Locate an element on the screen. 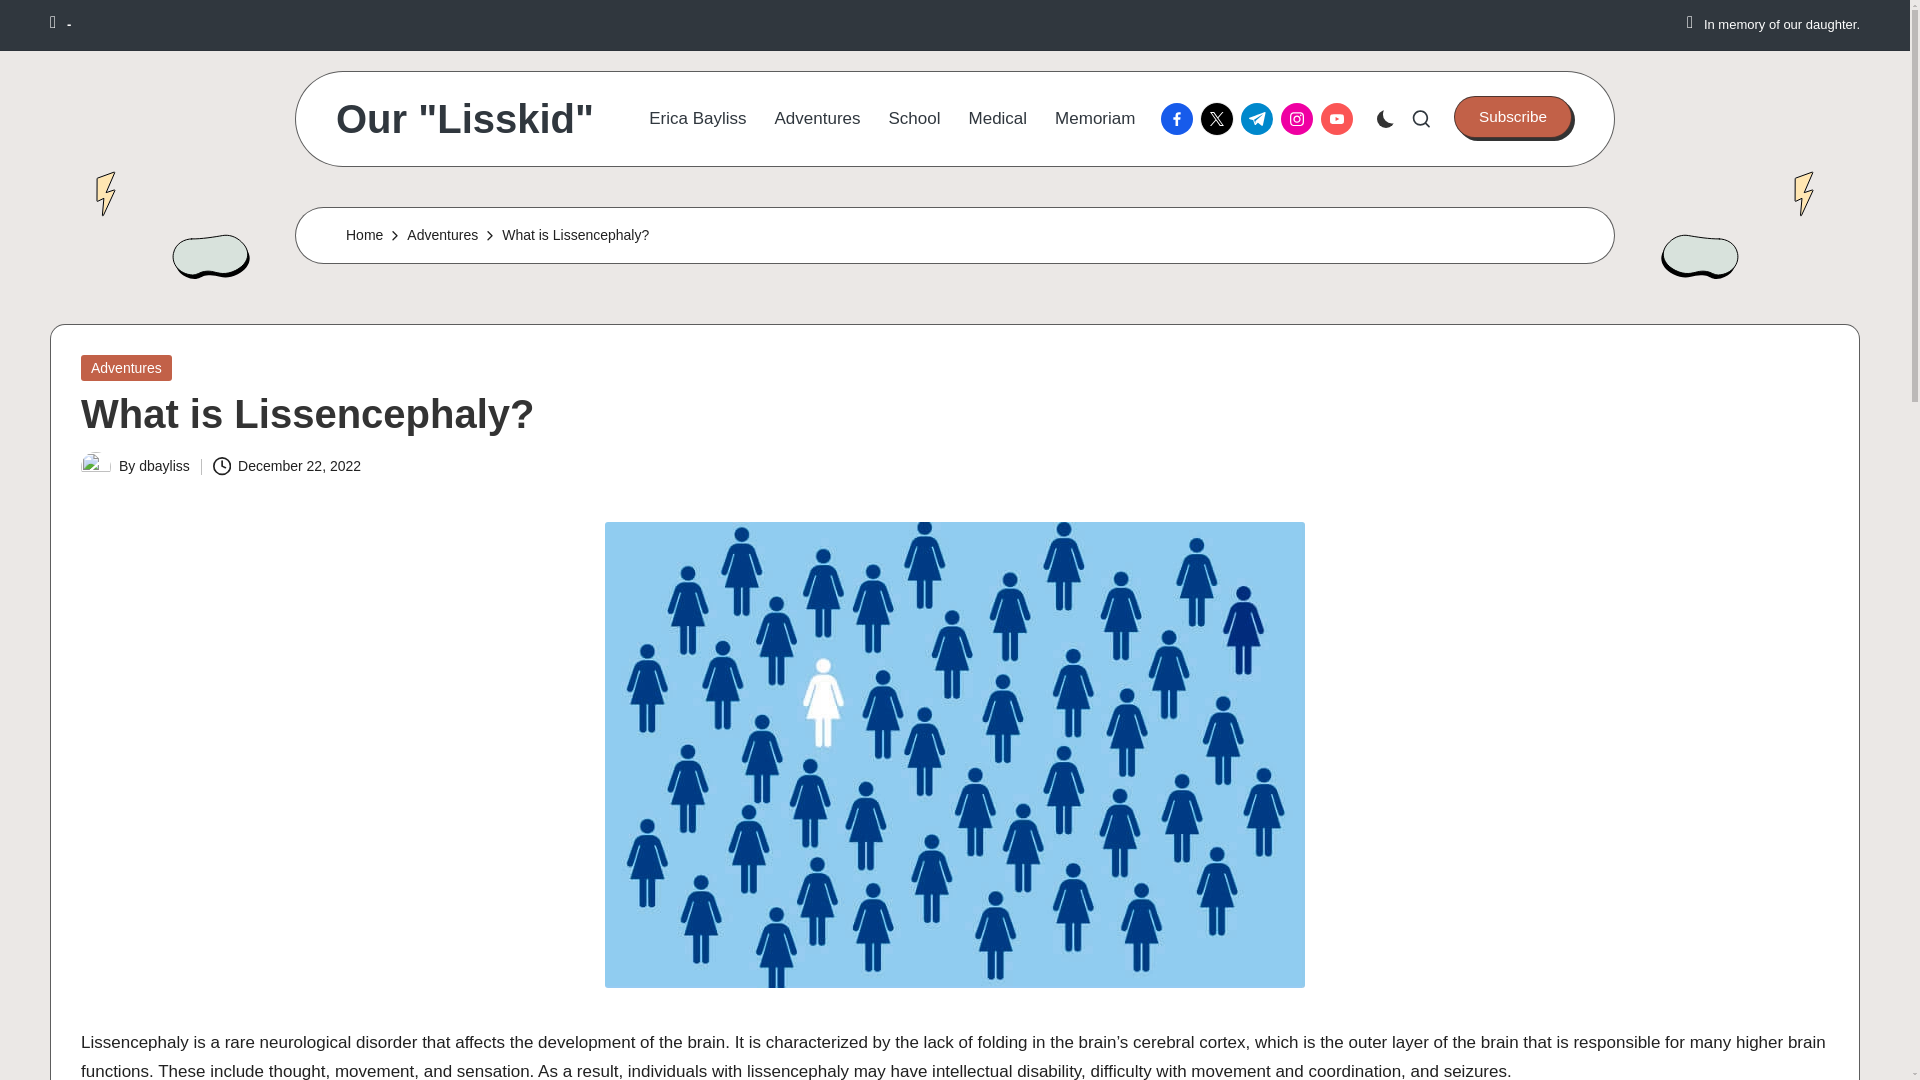 This screenshot has height=1080, width=1920. youtube.com is located at coordinates (1340, 118).